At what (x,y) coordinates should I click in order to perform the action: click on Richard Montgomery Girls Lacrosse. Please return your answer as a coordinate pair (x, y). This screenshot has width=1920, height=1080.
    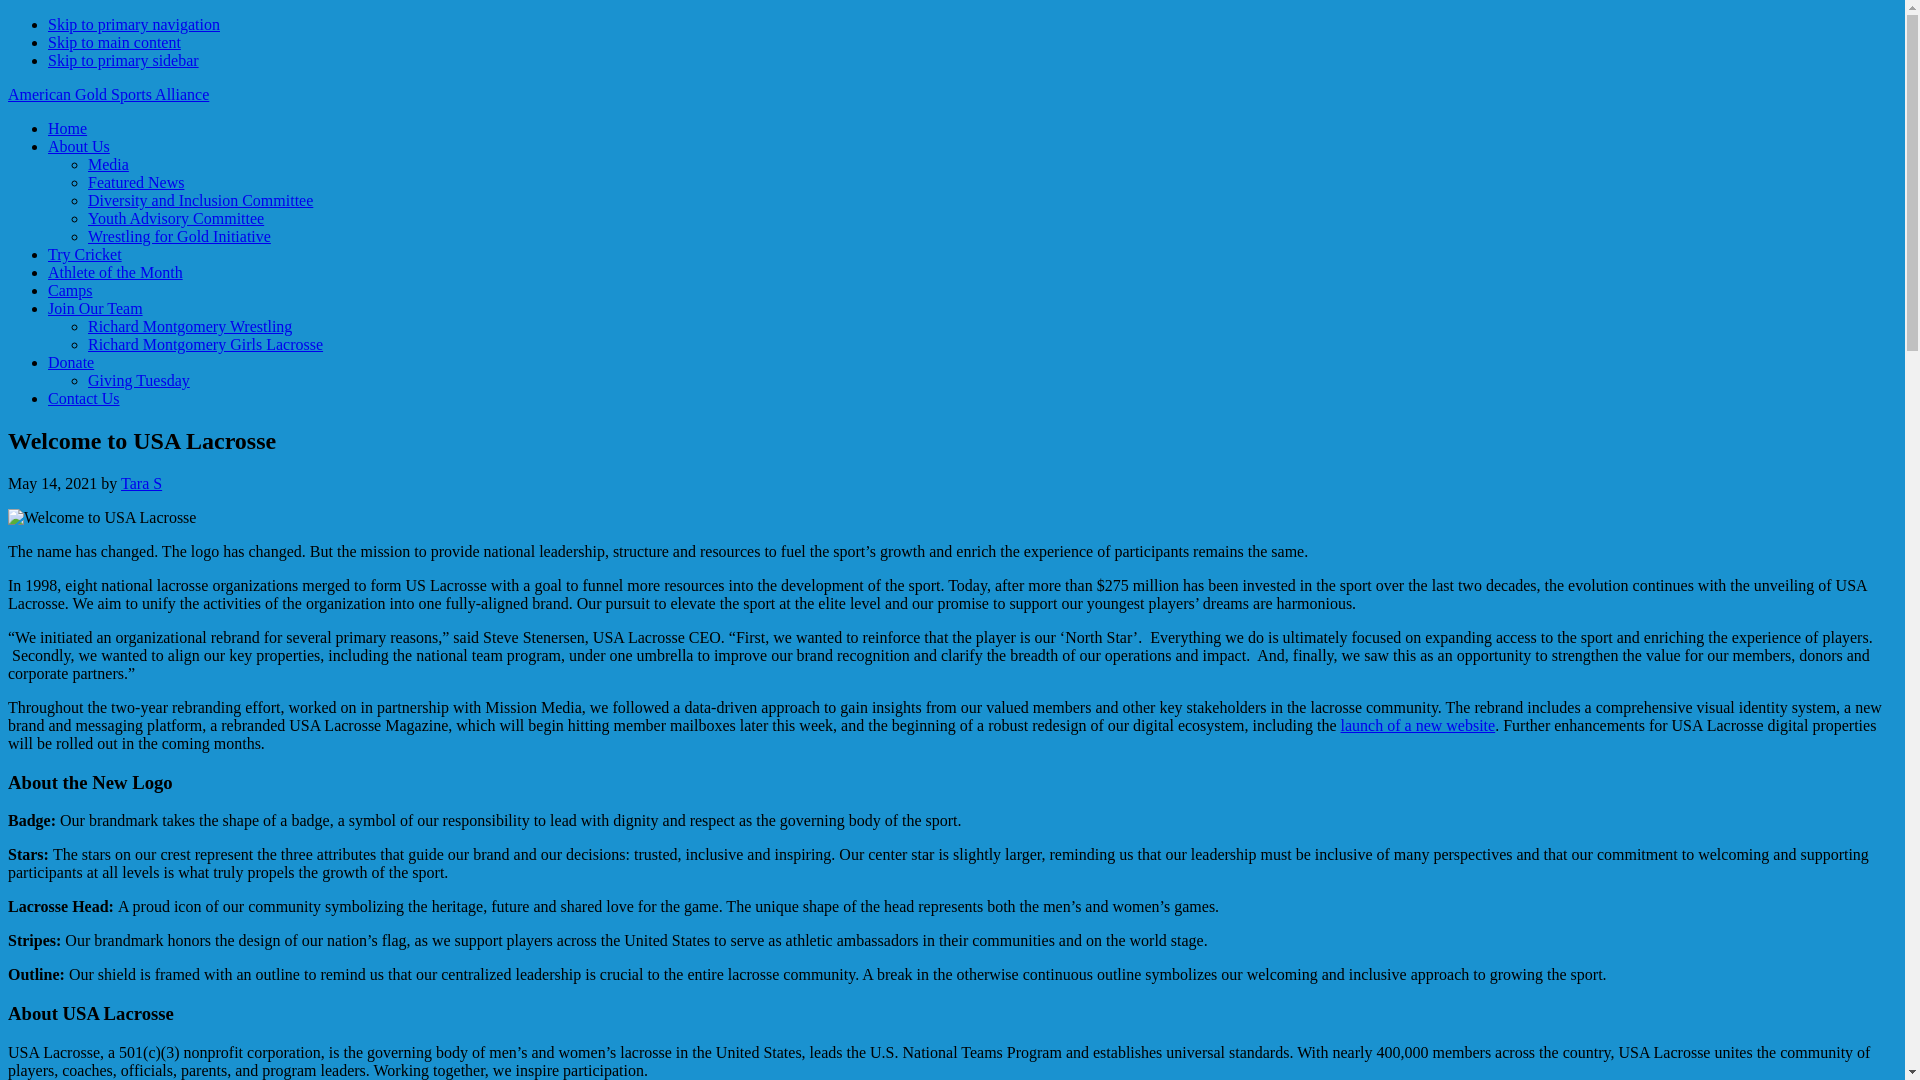
    Looking at the image, I should click on (205, 344).